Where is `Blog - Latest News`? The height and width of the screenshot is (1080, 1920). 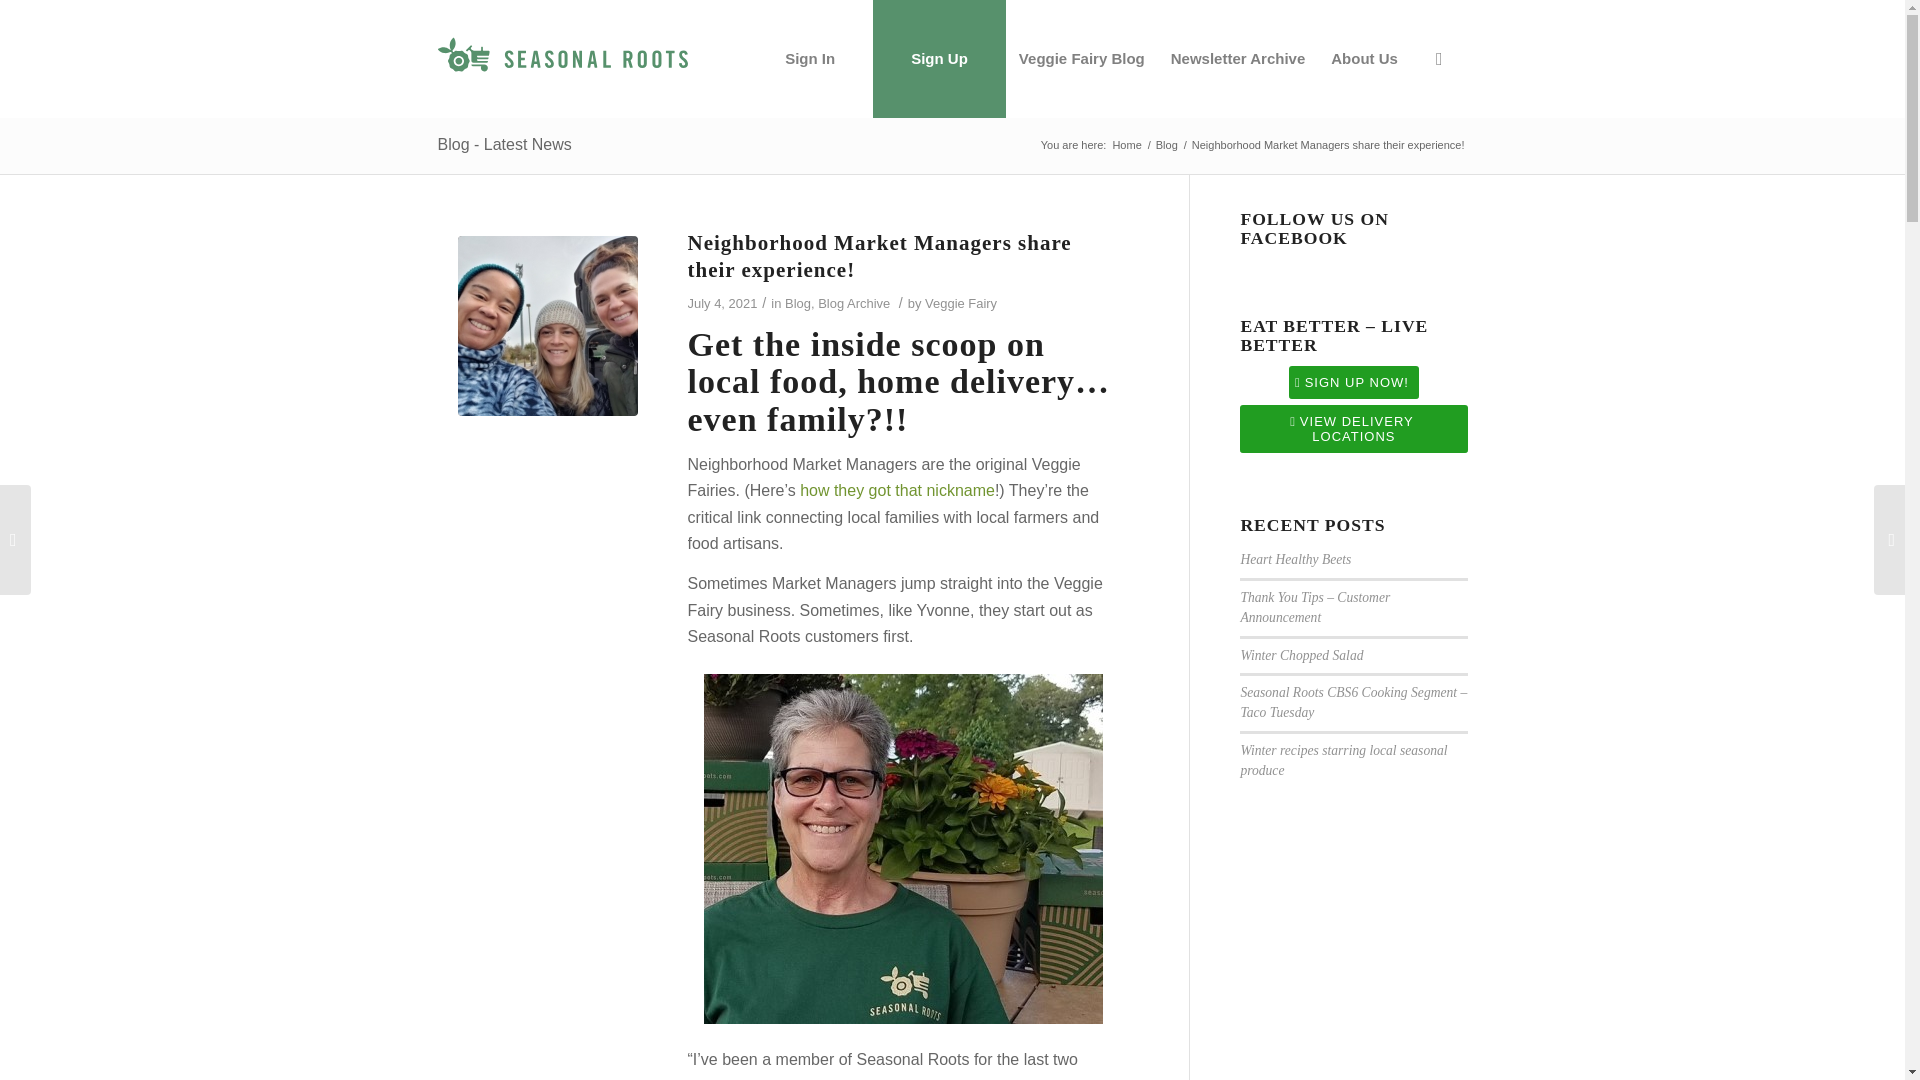
Blog - Latest News is located at coordinates (504, 144).